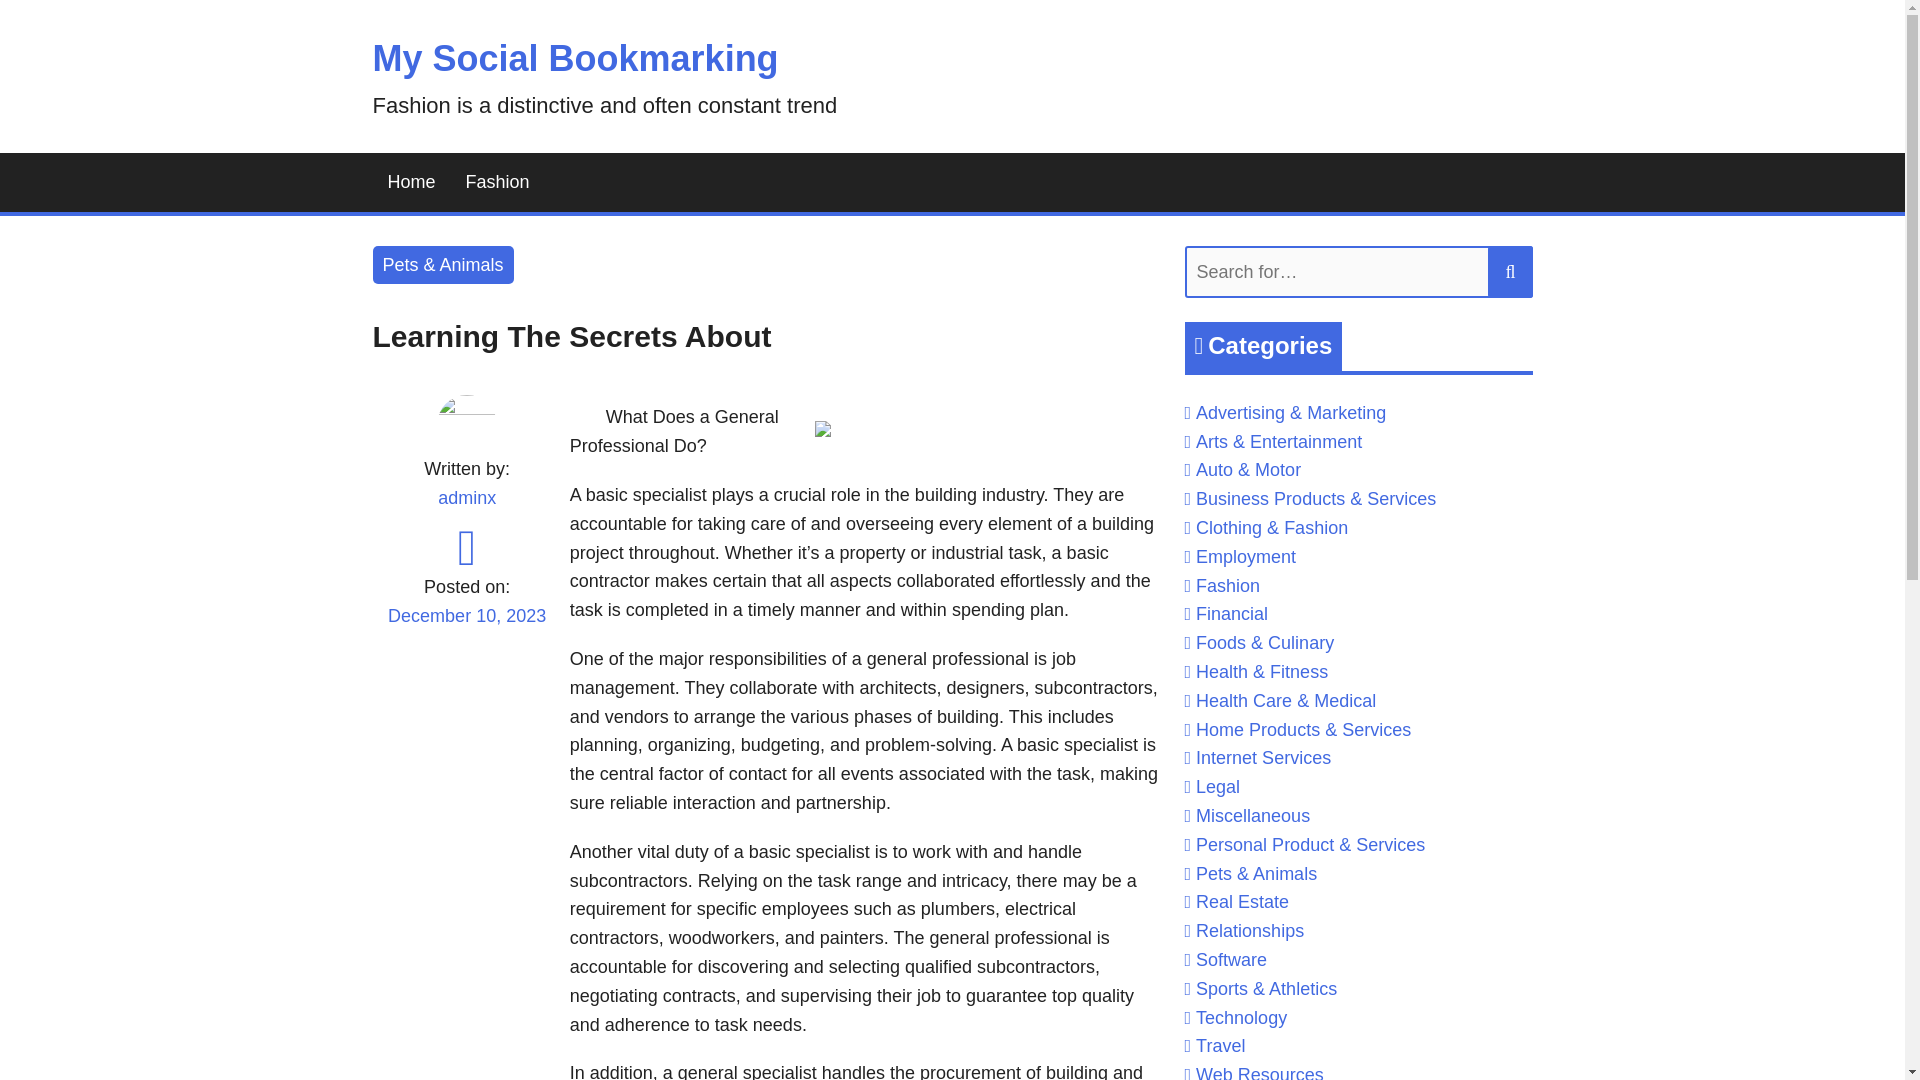  I want to click on My Social Bookmarking, so click(574, 58).